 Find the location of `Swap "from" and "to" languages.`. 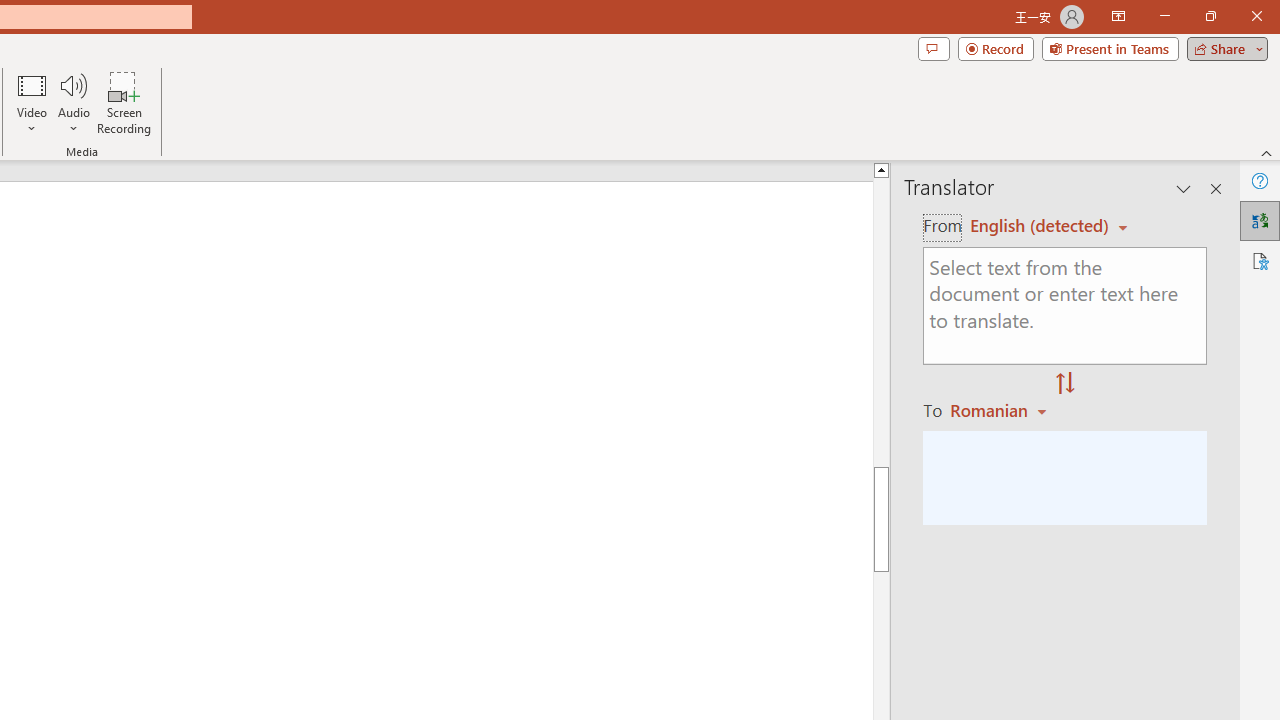

Swap "from" and "to" languages. is located at coordinates (1065, 384).